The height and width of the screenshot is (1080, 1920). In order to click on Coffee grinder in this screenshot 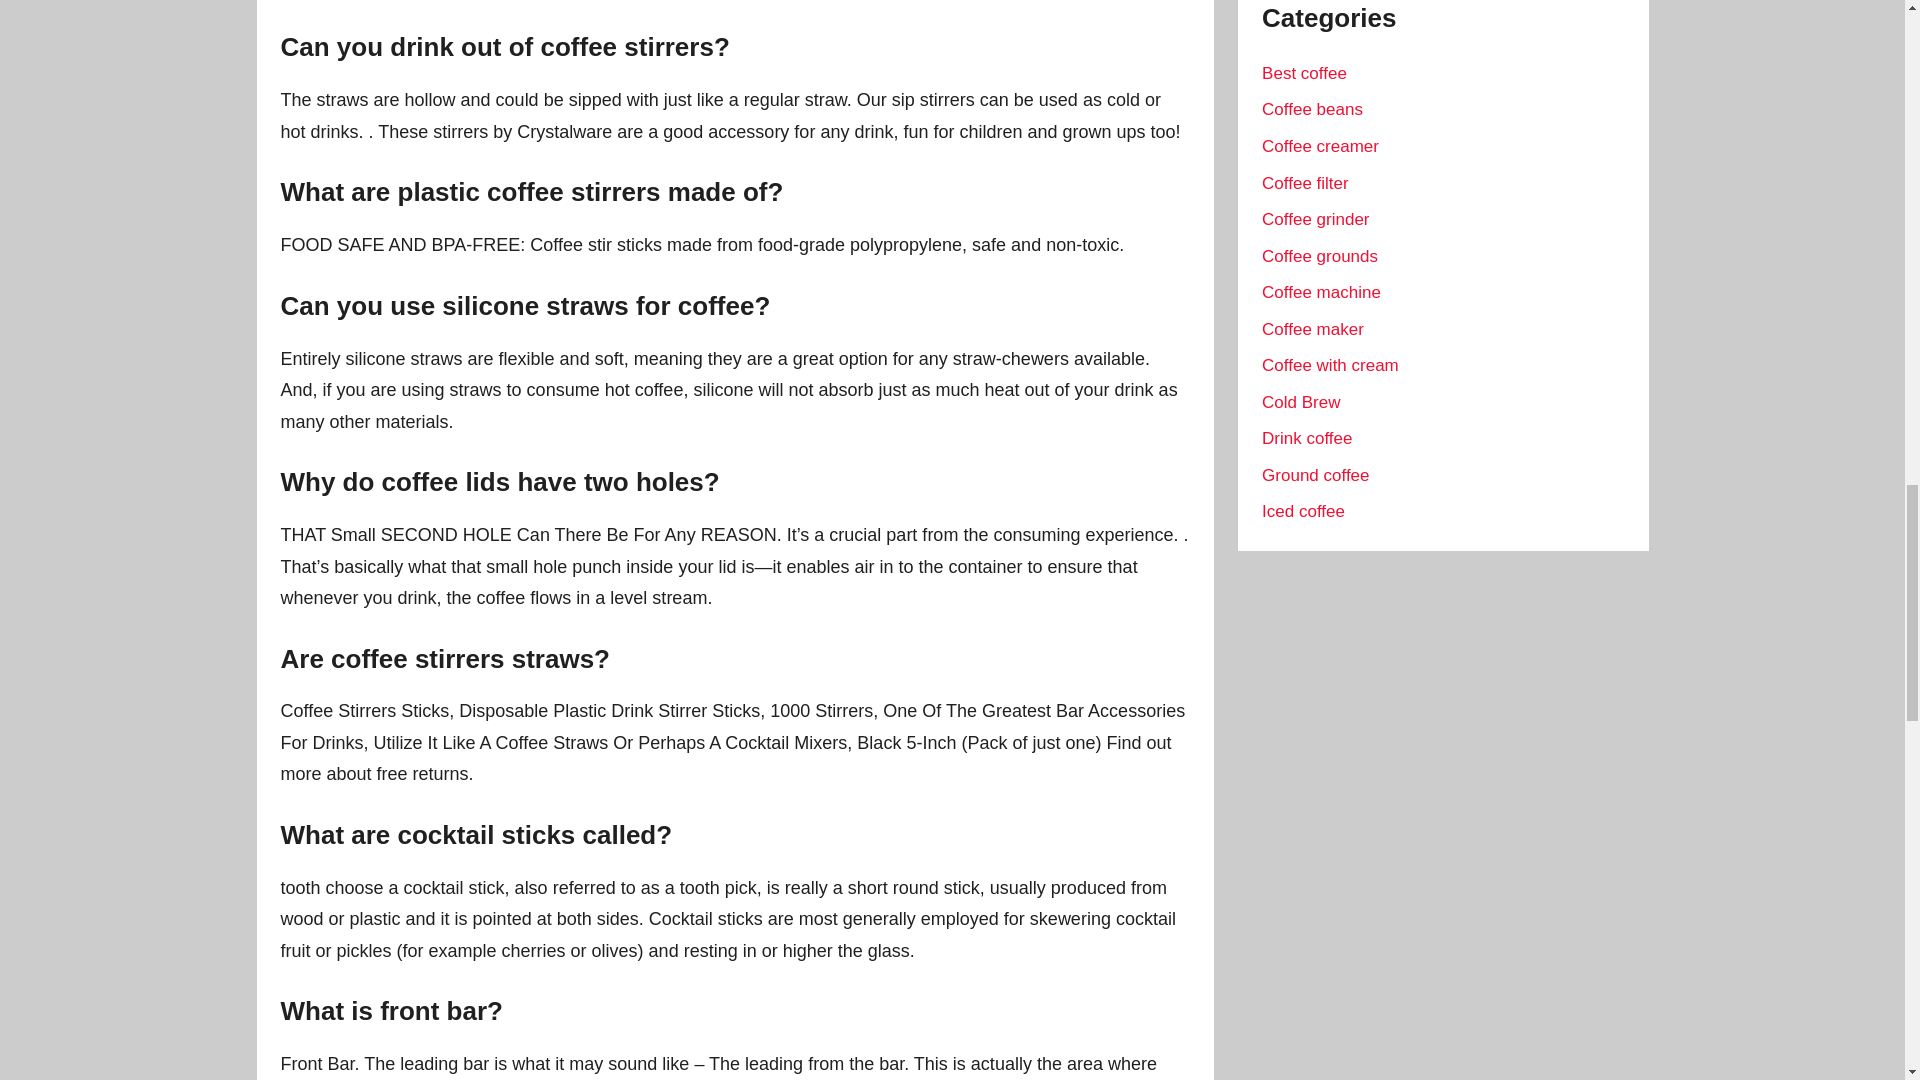, I will do `click(1314, 218)`.